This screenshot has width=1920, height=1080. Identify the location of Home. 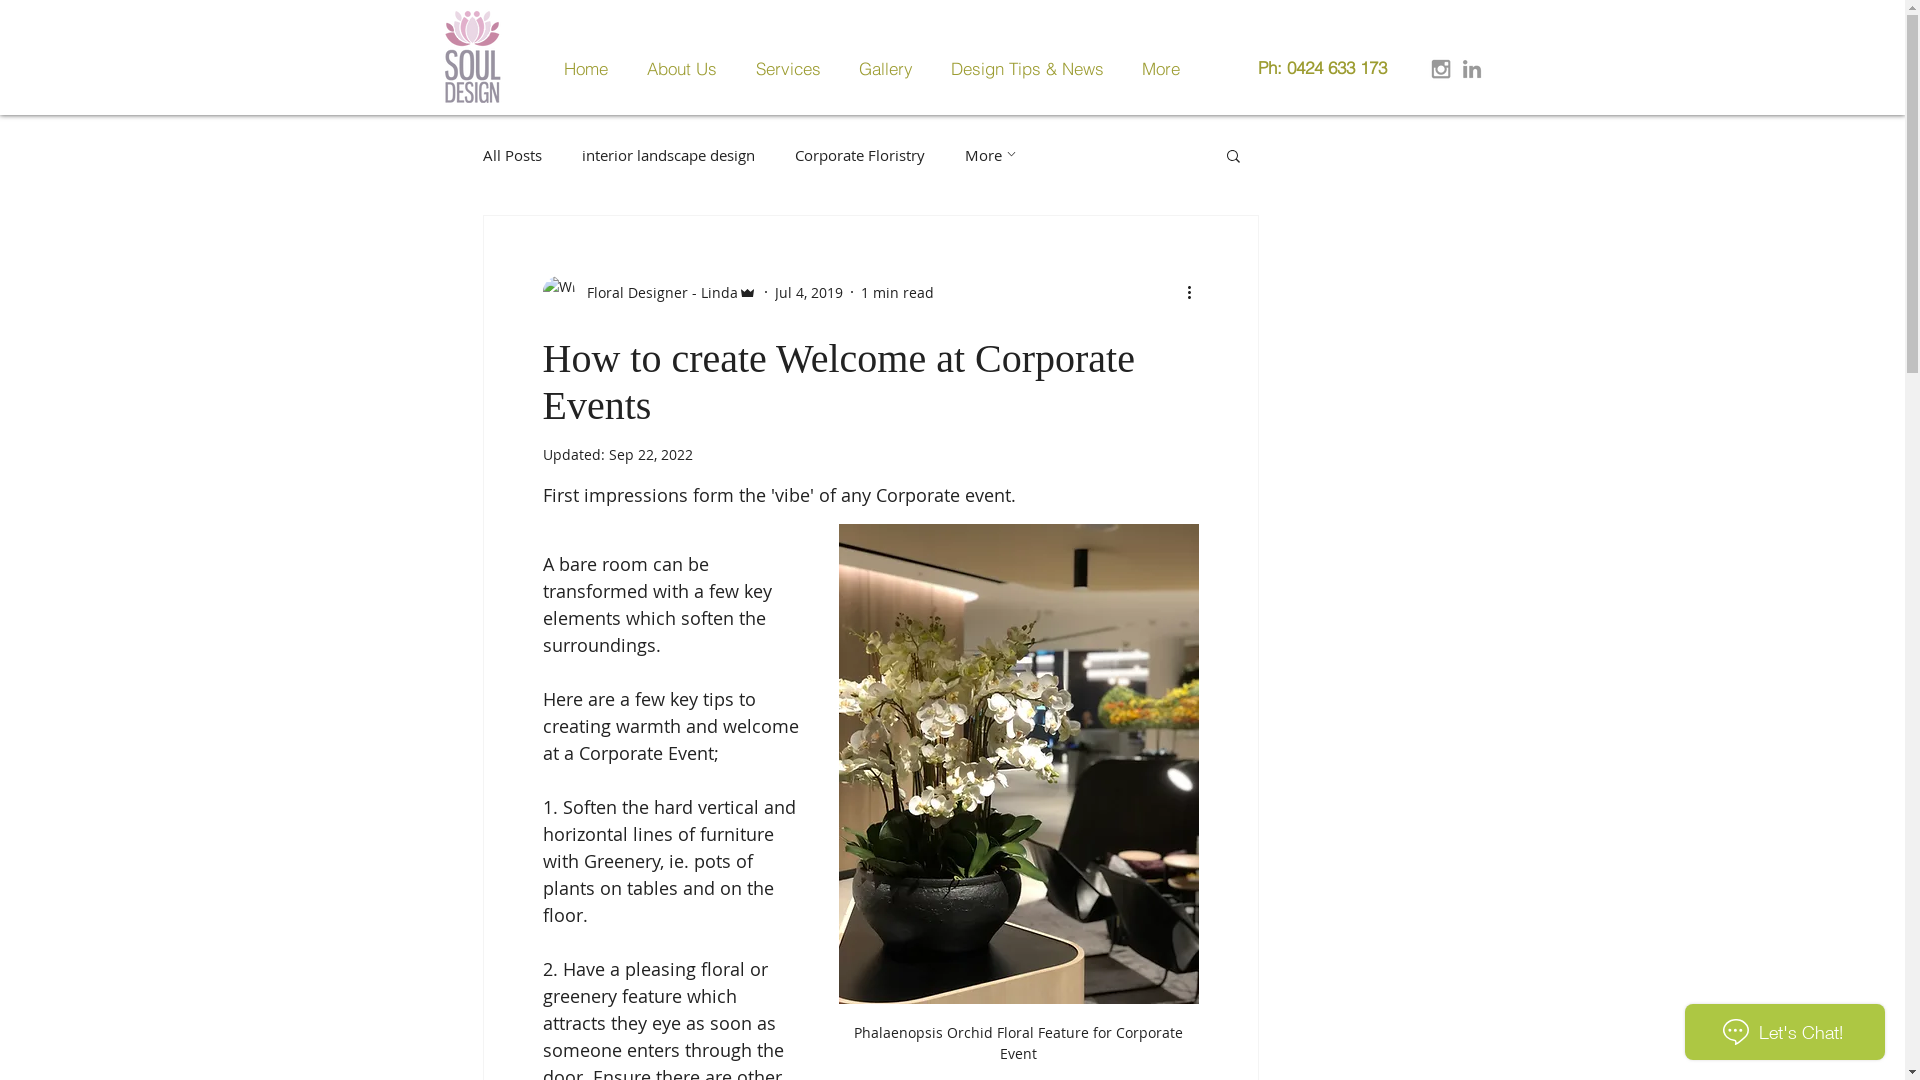
(590, 69).